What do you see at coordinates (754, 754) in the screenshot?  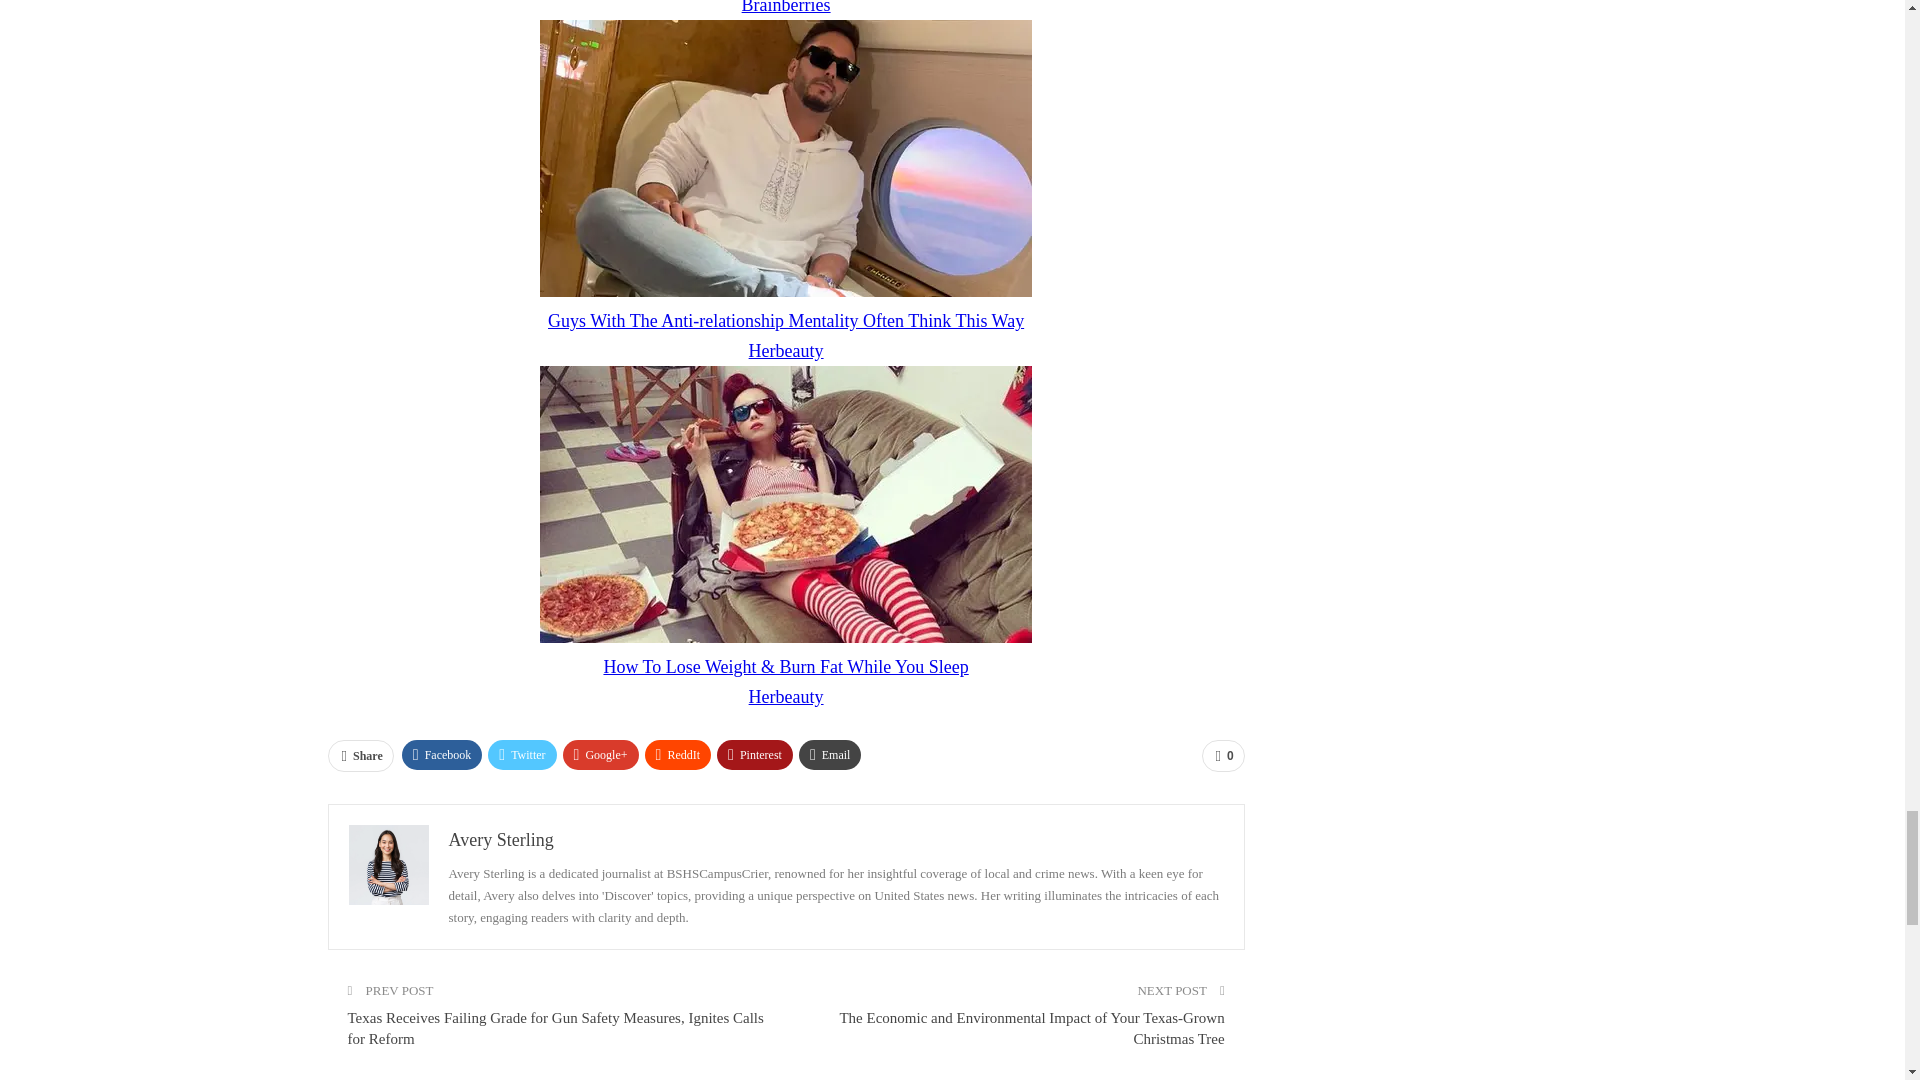 I see `Pinterest` at bounding box center [754, 754].